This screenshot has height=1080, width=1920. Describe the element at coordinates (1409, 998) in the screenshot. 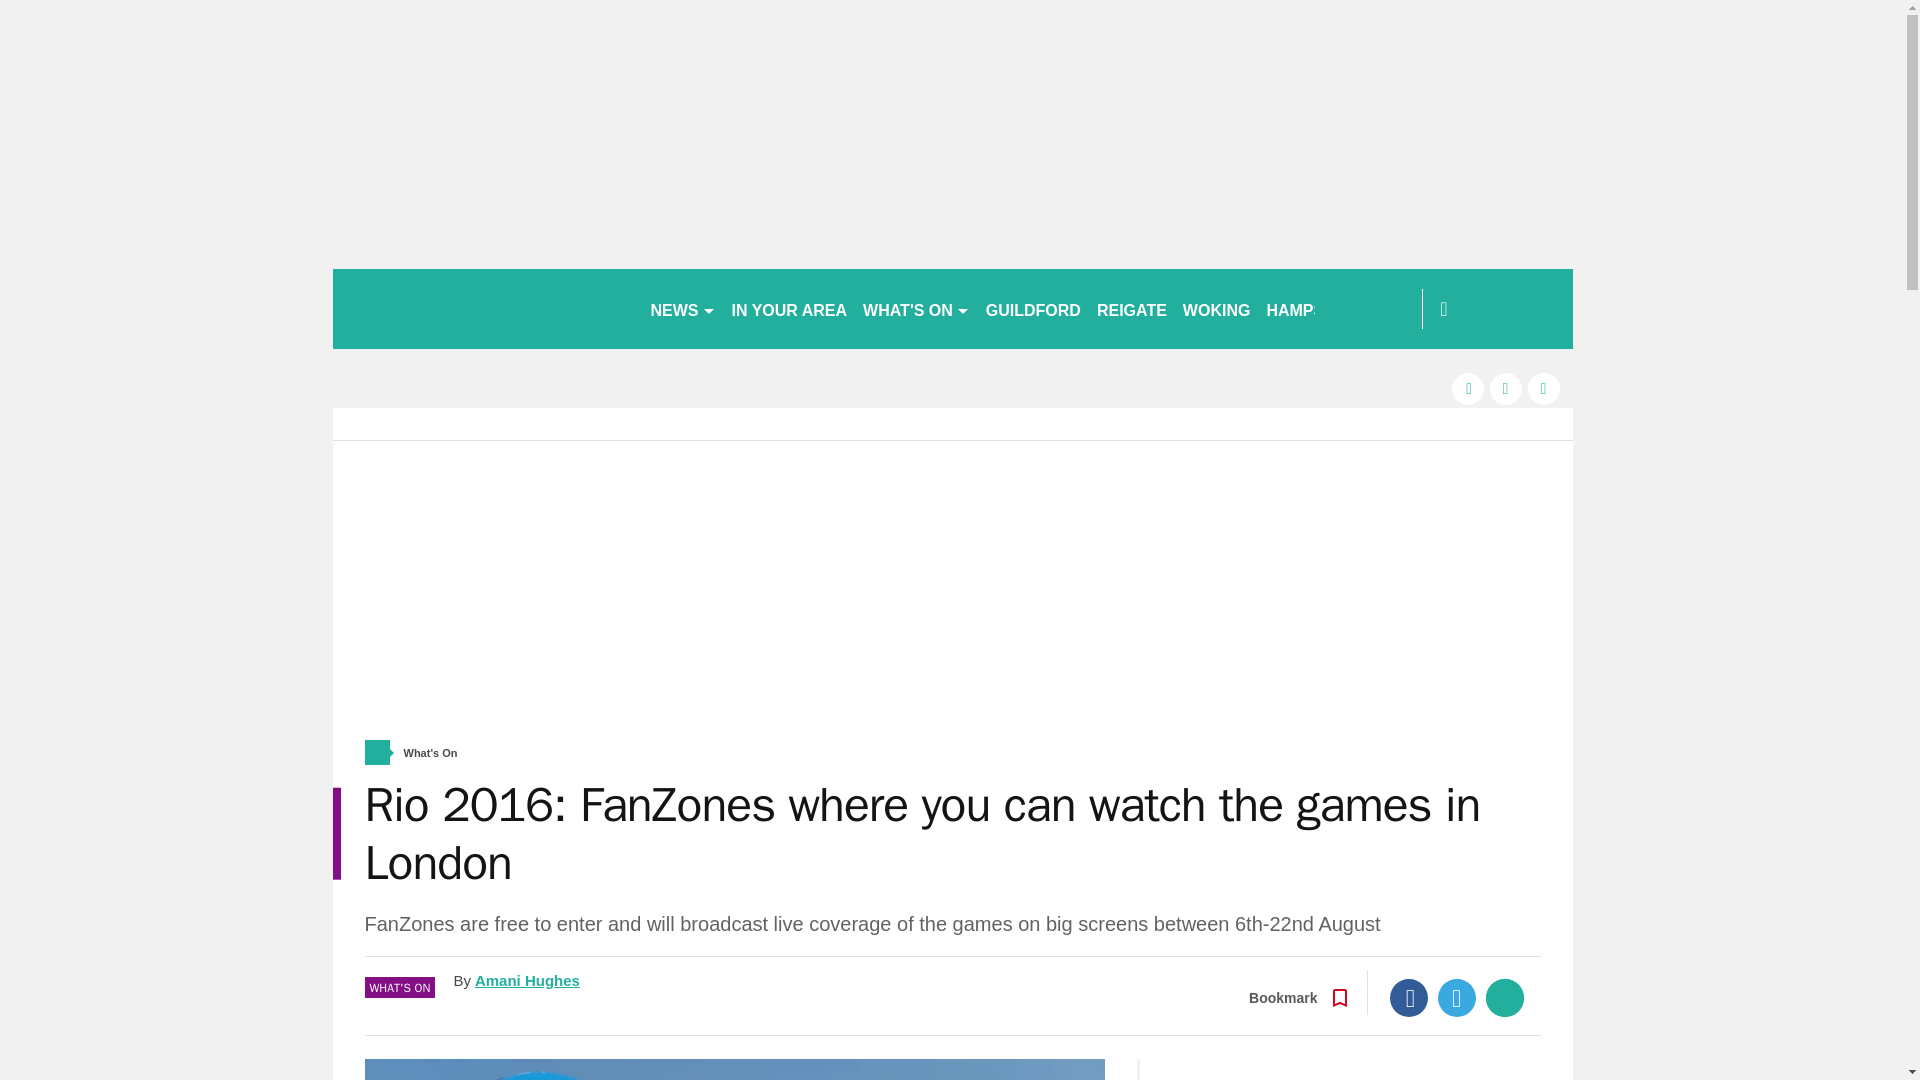

I see `Facebook` at that location.